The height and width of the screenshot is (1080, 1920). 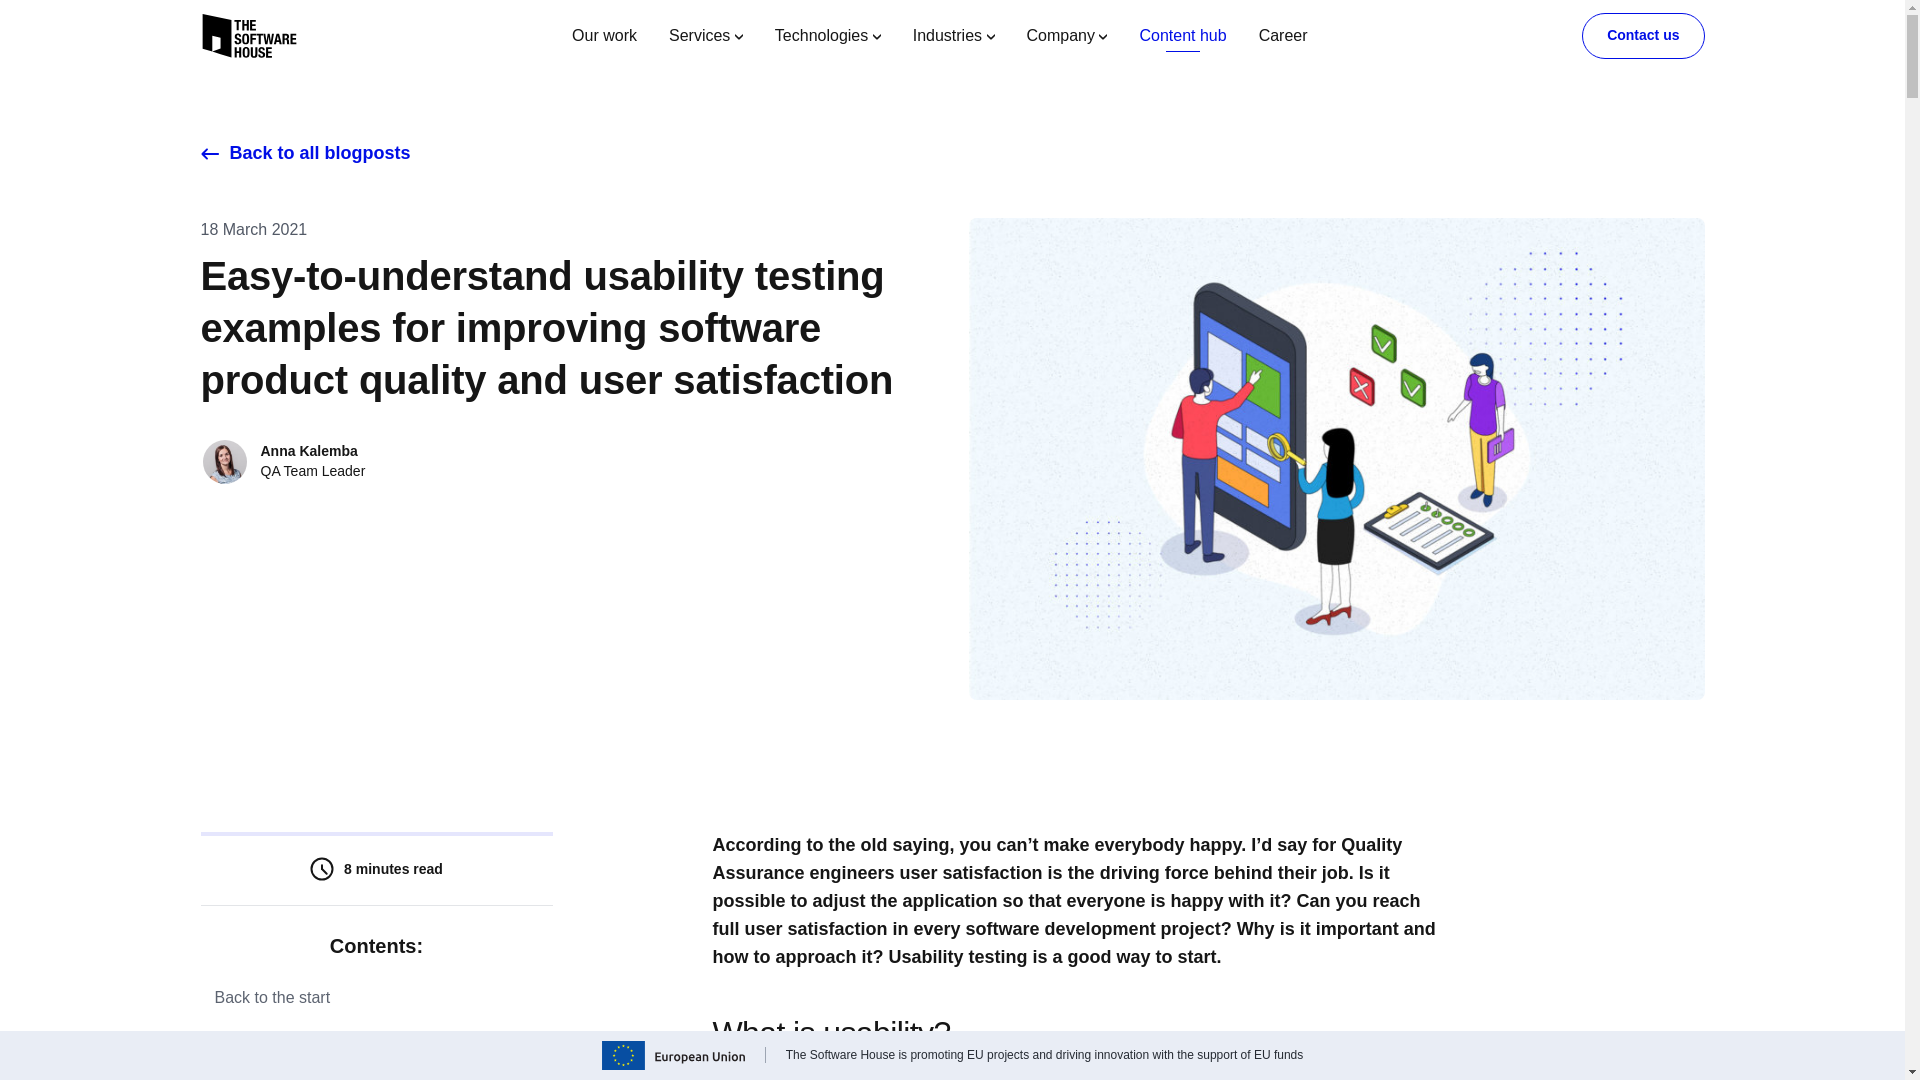 I want to click on Services, so click(x=705, y=36).